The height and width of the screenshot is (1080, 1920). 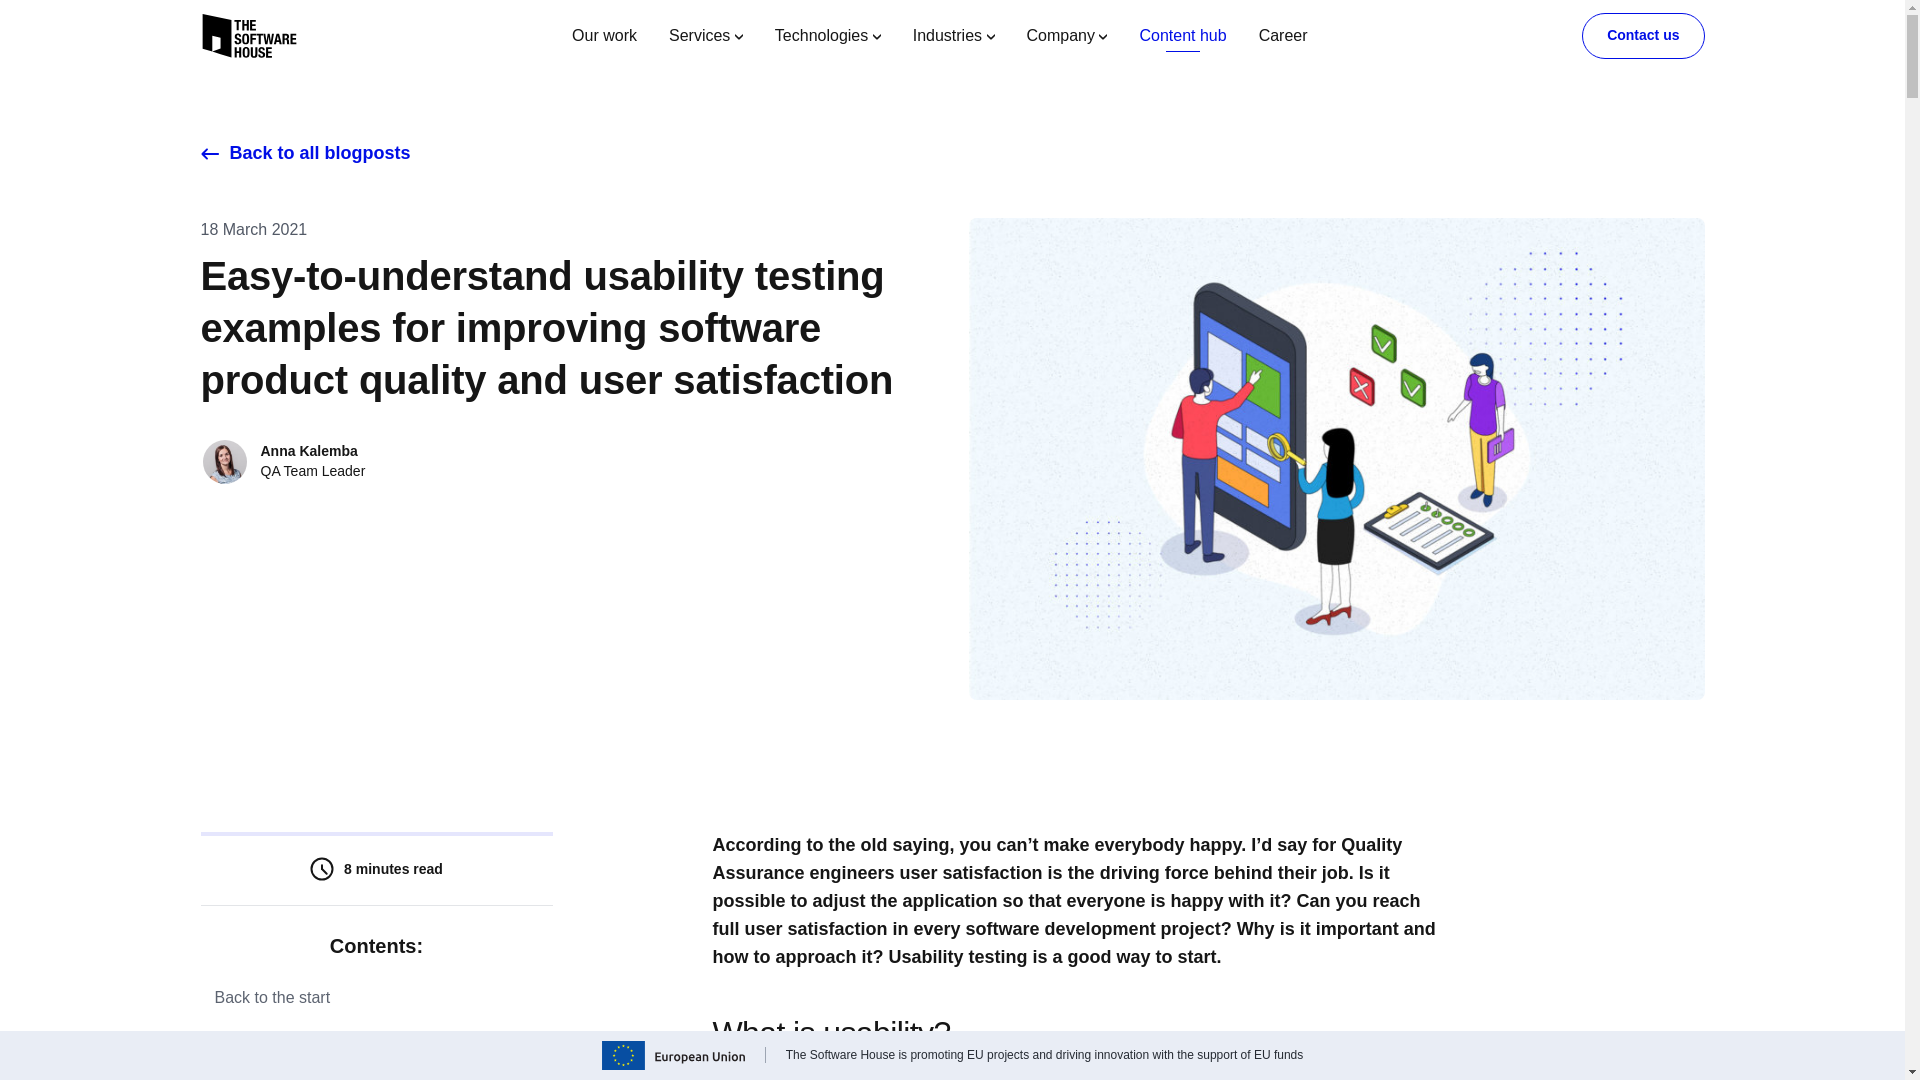 I want to click on Services, so click(x=705, y=36).